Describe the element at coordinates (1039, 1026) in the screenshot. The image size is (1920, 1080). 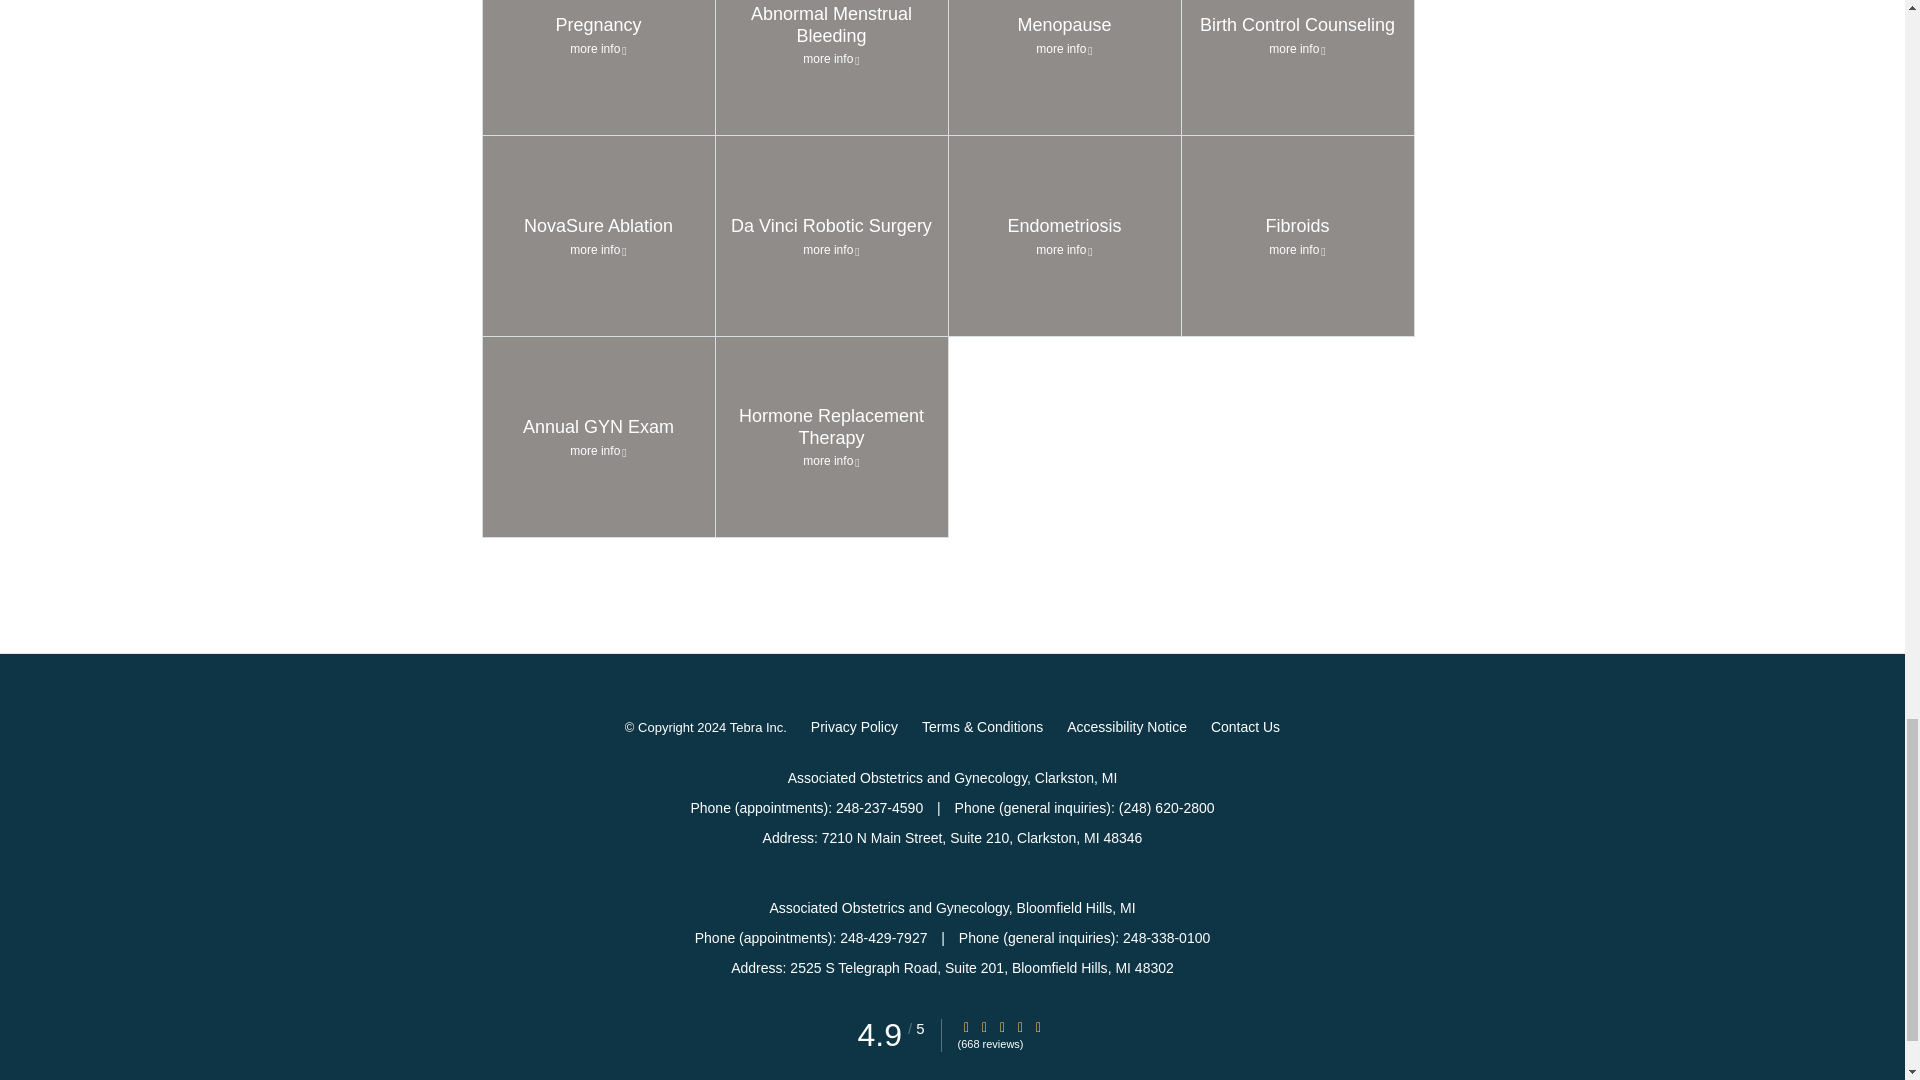
I see `Star Rating` at that location.